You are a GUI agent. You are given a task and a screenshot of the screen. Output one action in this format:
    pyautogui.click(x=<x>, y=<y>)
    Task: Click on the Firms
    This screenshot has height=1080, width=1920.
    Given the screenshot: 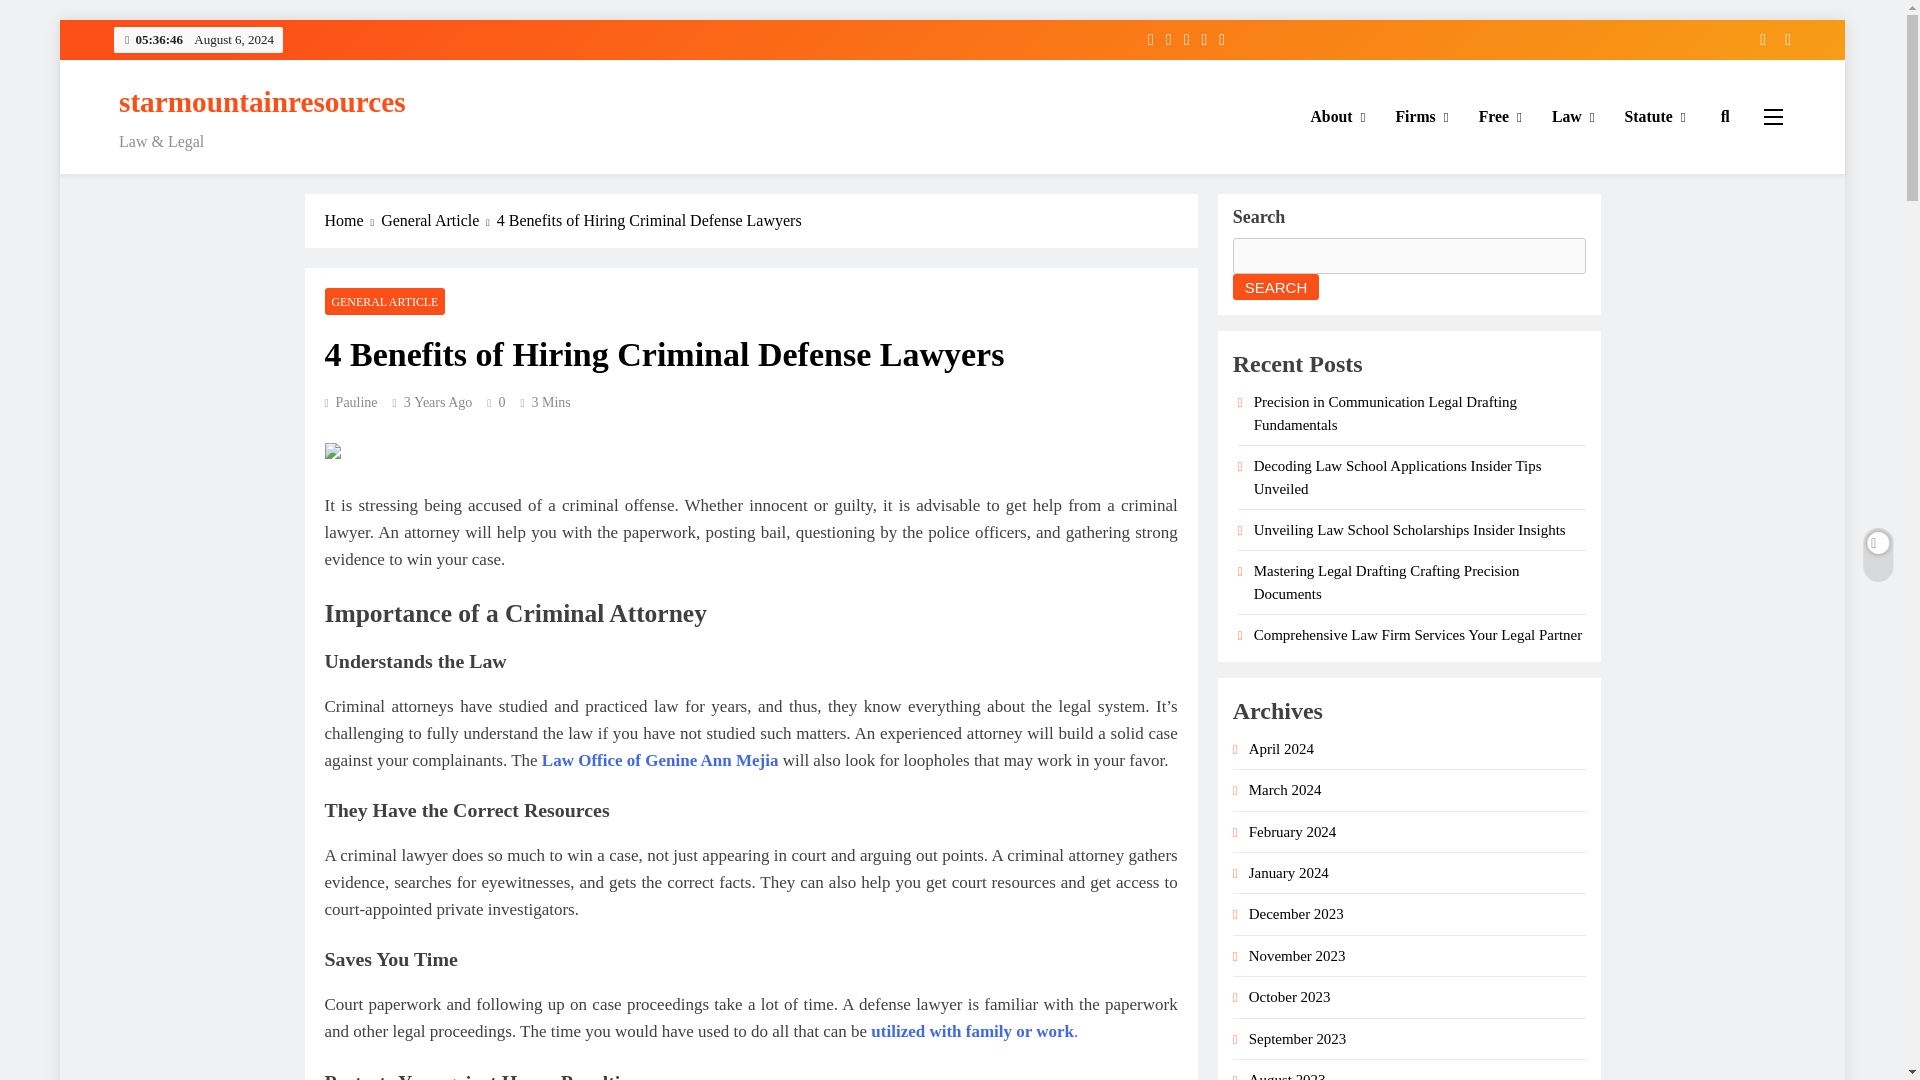 What is the action you would take?
    pyautogui.click(x=1422, y=116)
    